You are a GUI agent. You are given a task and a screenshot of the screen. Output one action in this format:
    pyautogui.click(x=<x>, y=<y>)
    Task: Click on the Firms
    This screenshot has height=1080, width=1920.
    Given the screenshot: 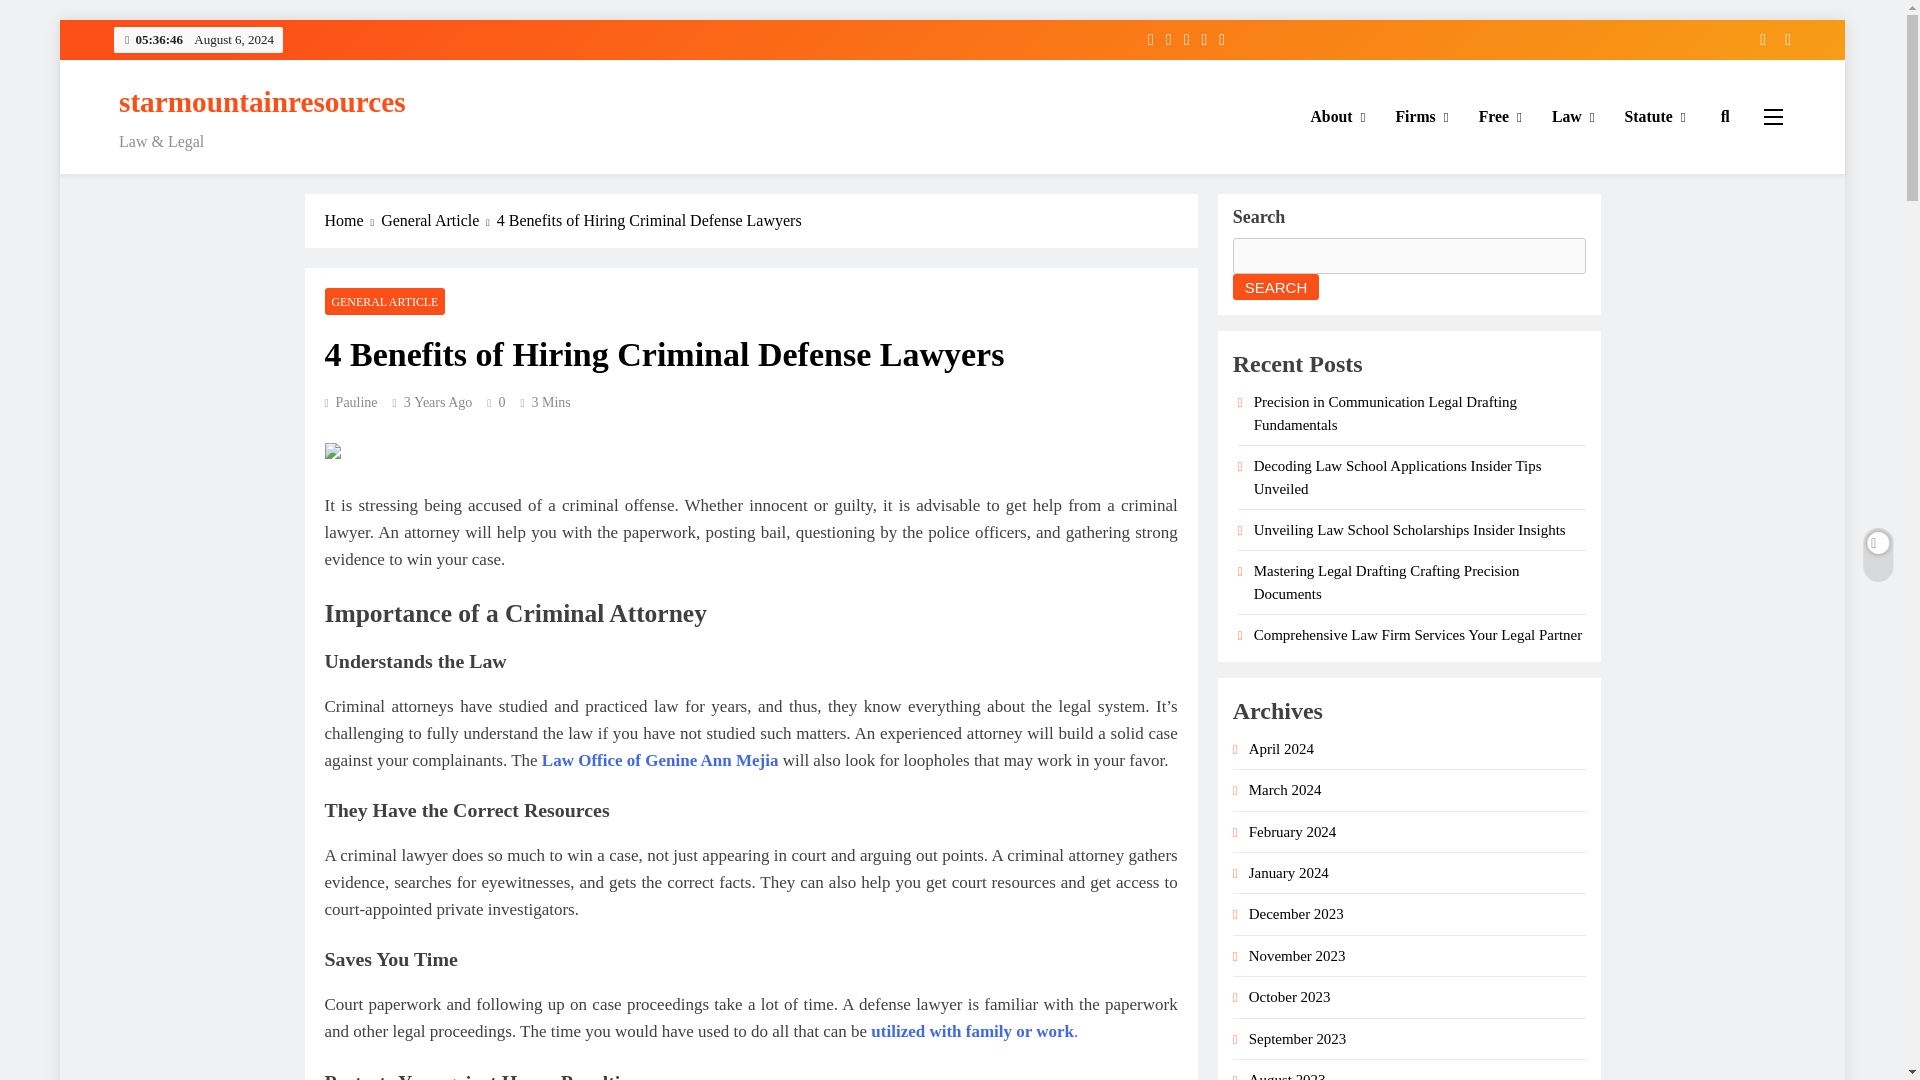 What is the action you would take?
    pyautogui.click(x=1422, y=116)
    